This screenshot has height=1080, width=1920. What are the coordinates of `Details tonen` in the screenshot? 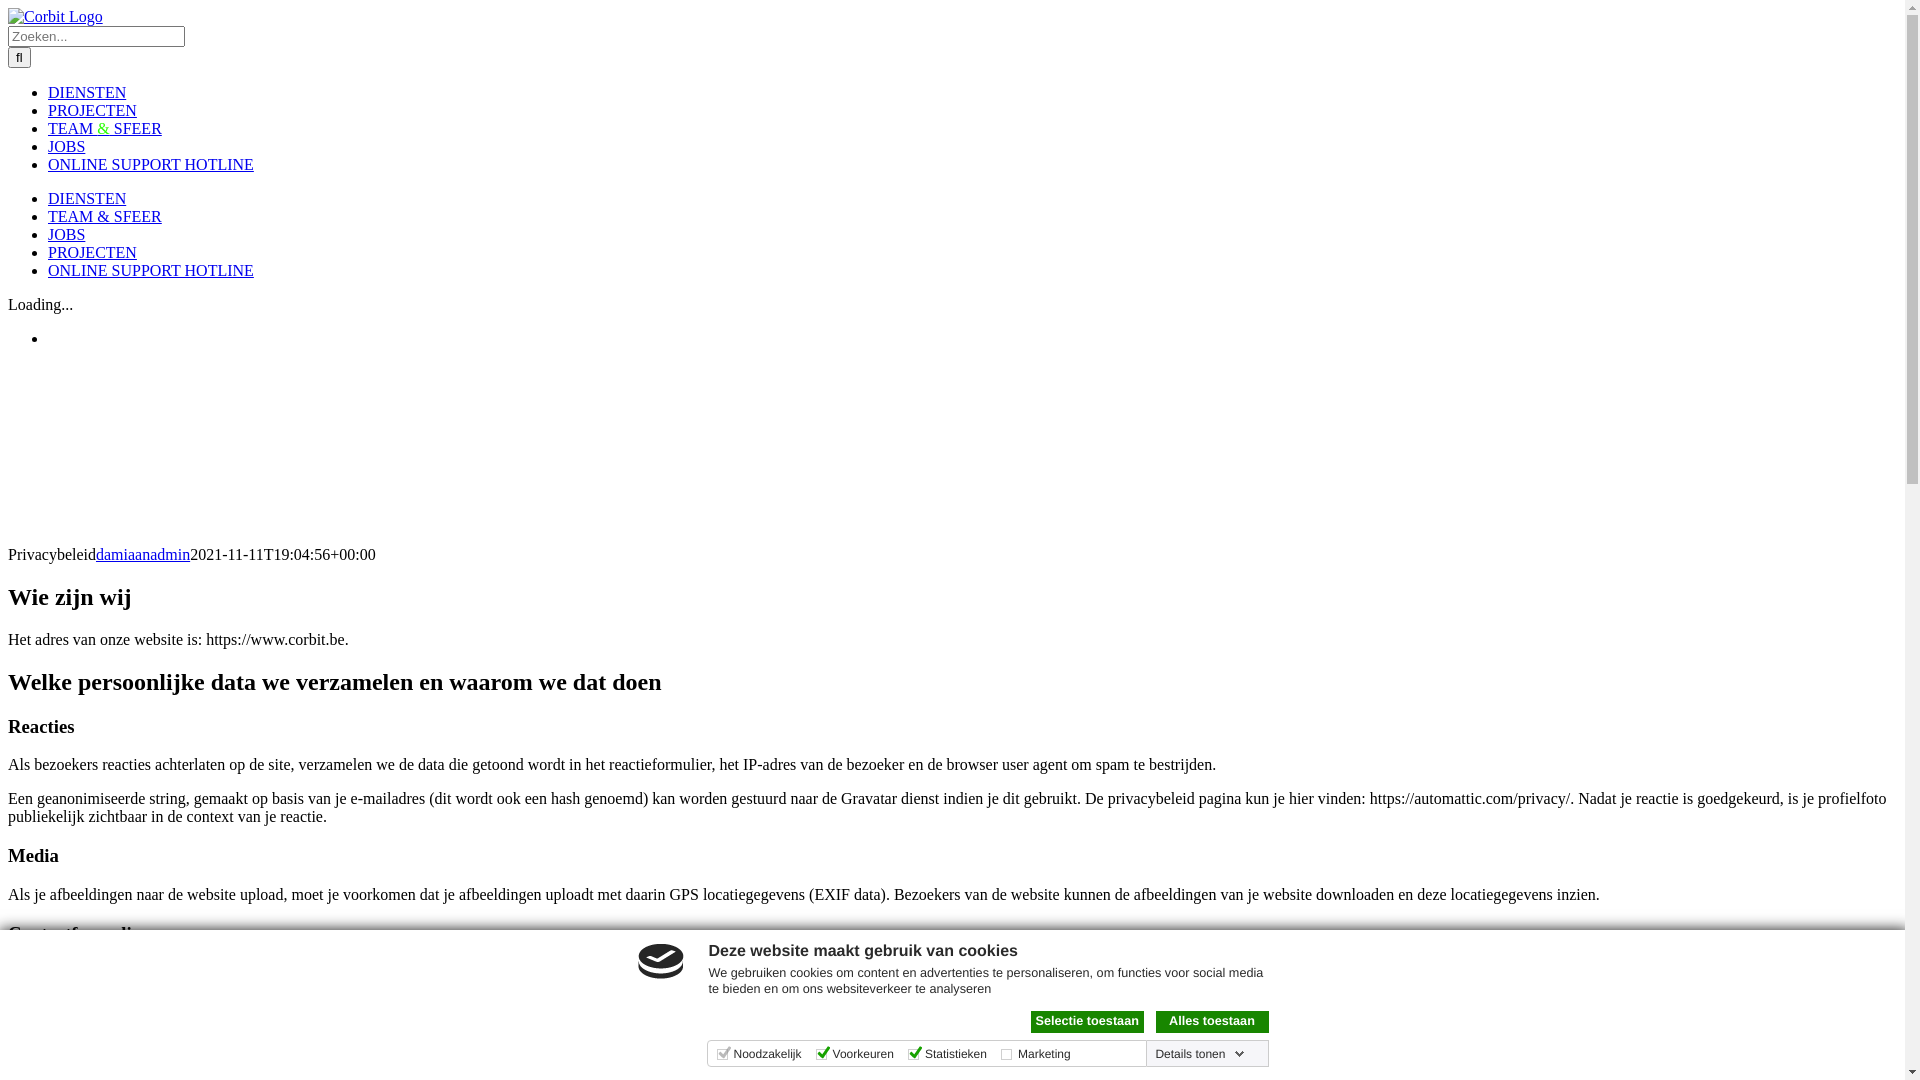 It's located at (1200, 1054).